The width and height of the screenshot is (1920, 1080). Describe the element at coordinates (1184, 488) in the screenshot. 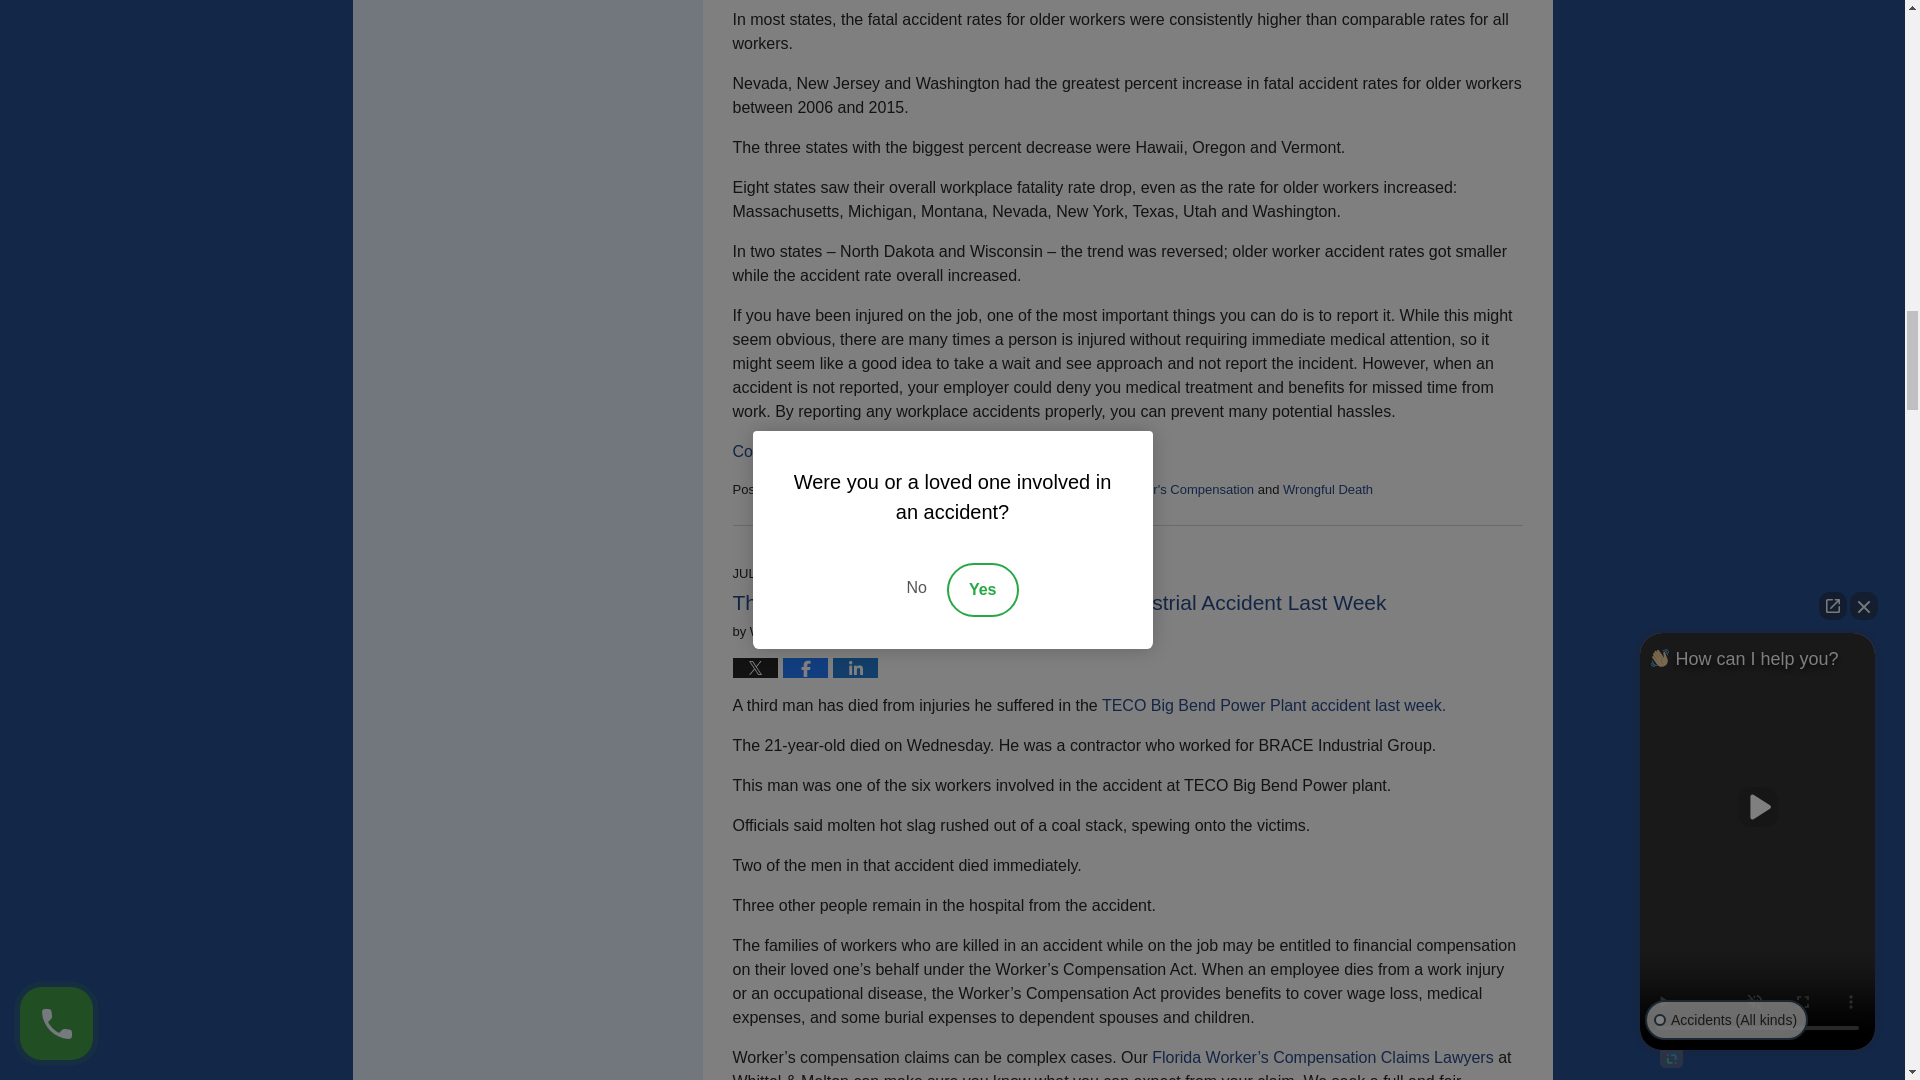

I see `View all posts in Worker's Compensation` at that location.